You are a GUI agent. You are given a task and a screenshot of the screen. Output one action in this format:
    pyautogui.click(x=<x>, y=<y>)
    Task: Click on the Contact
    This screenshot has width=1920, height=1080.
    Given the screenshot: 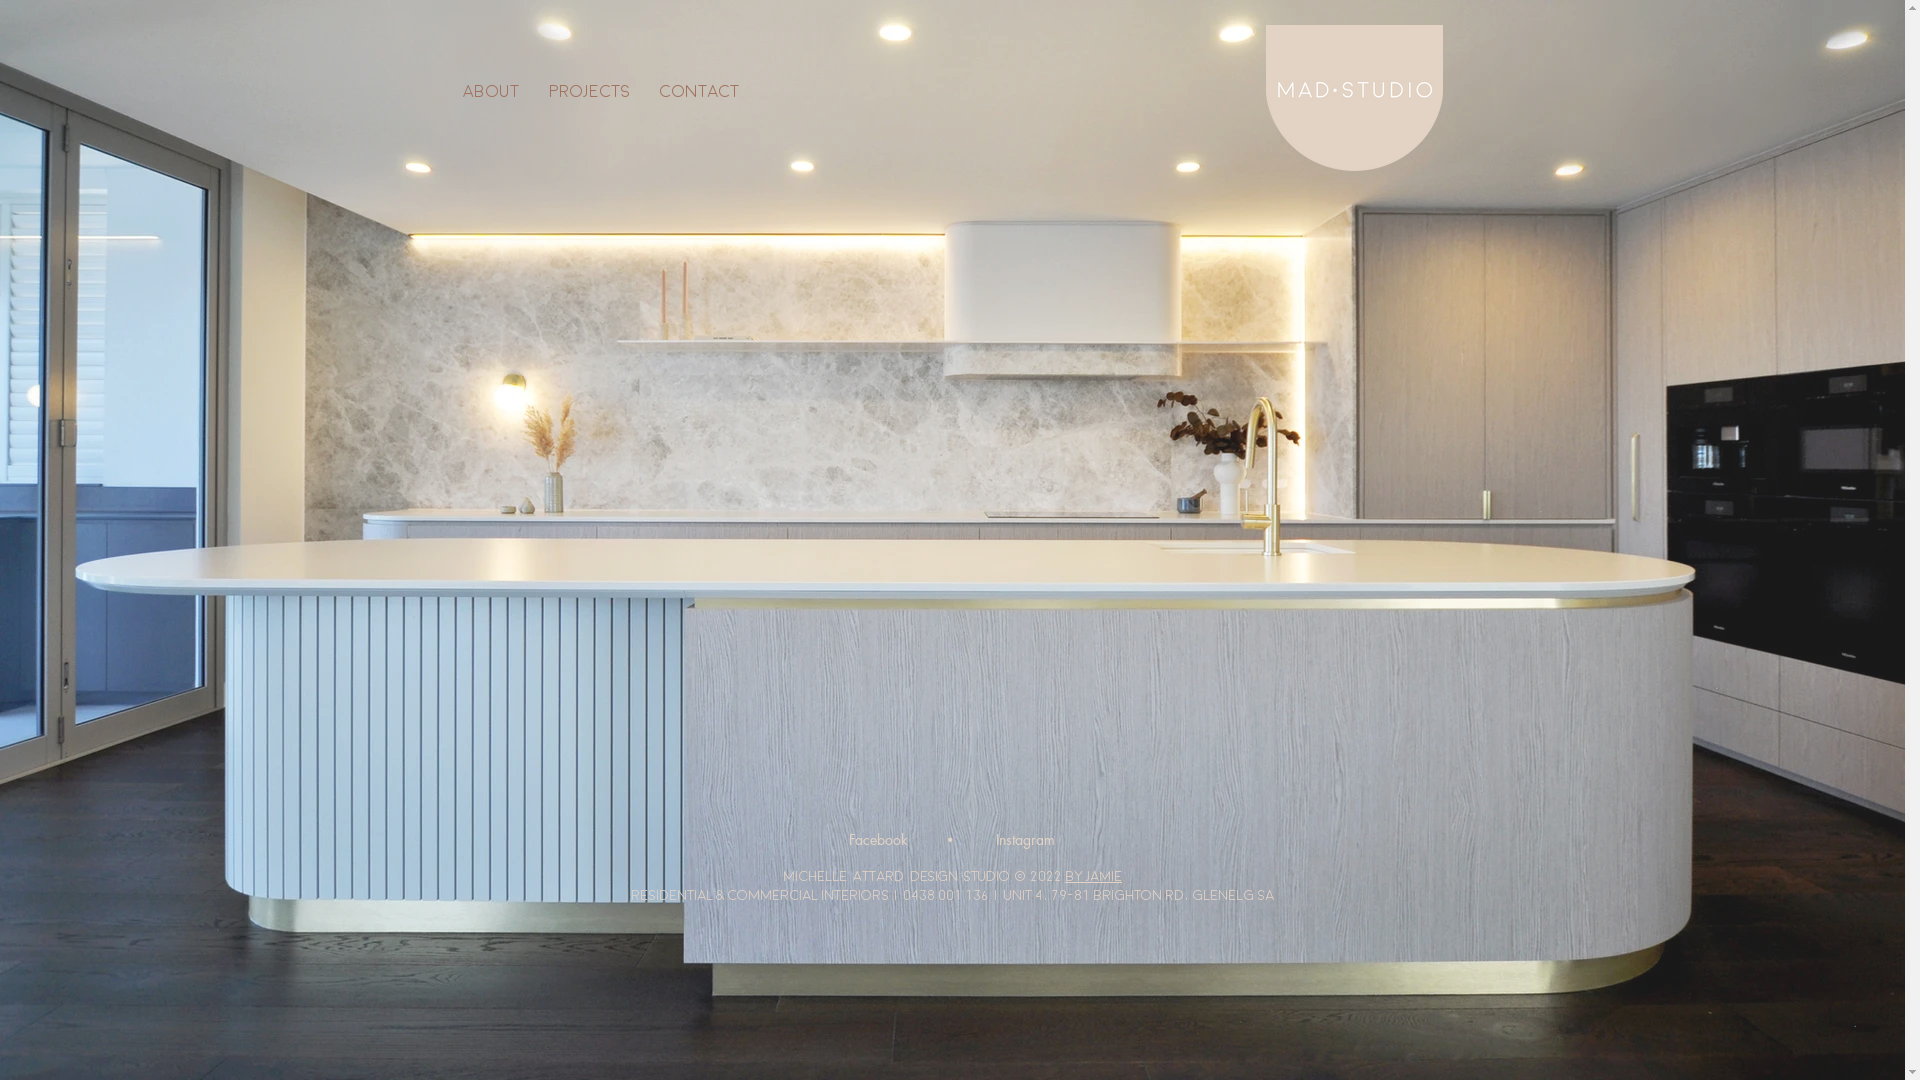 What is the action you would take?
    pyautogui.click(x=698, y=92)
    